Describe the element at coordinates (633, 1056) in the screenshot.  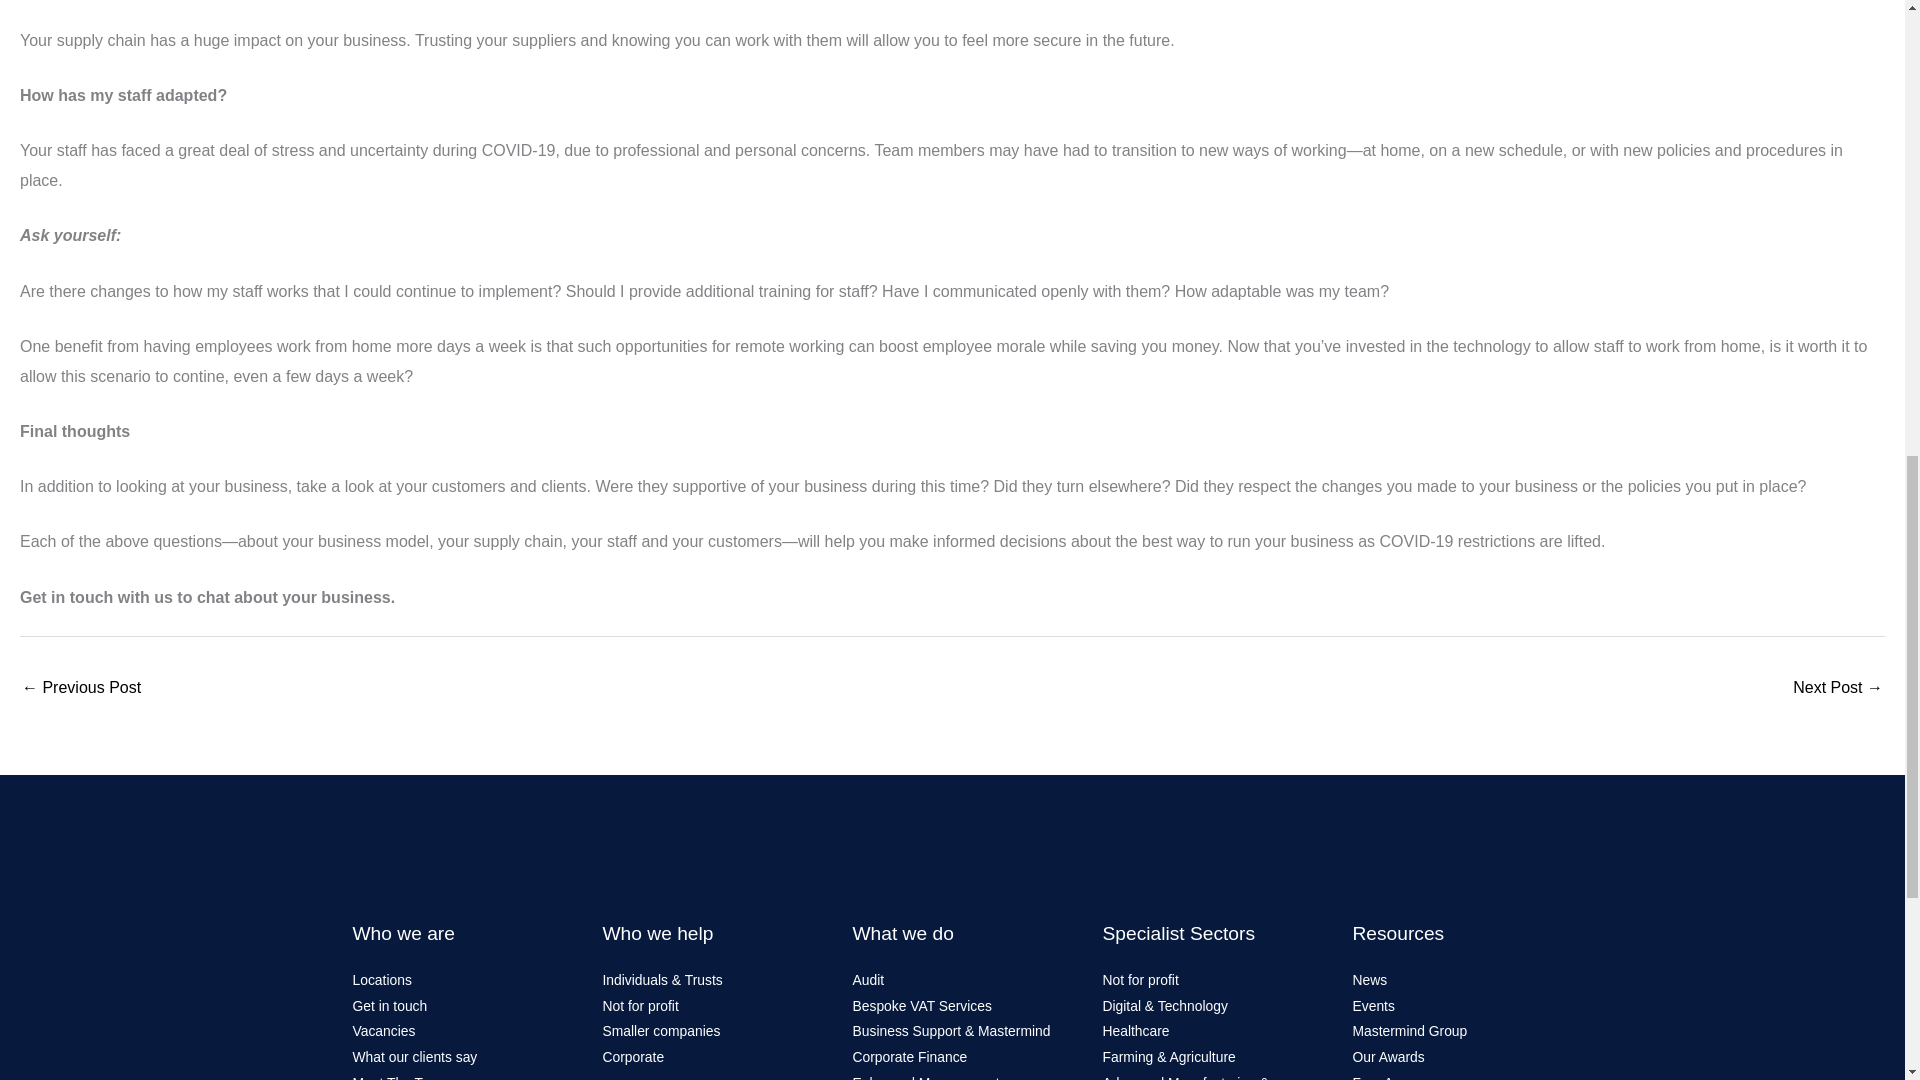
I see `Corporate` at that location.